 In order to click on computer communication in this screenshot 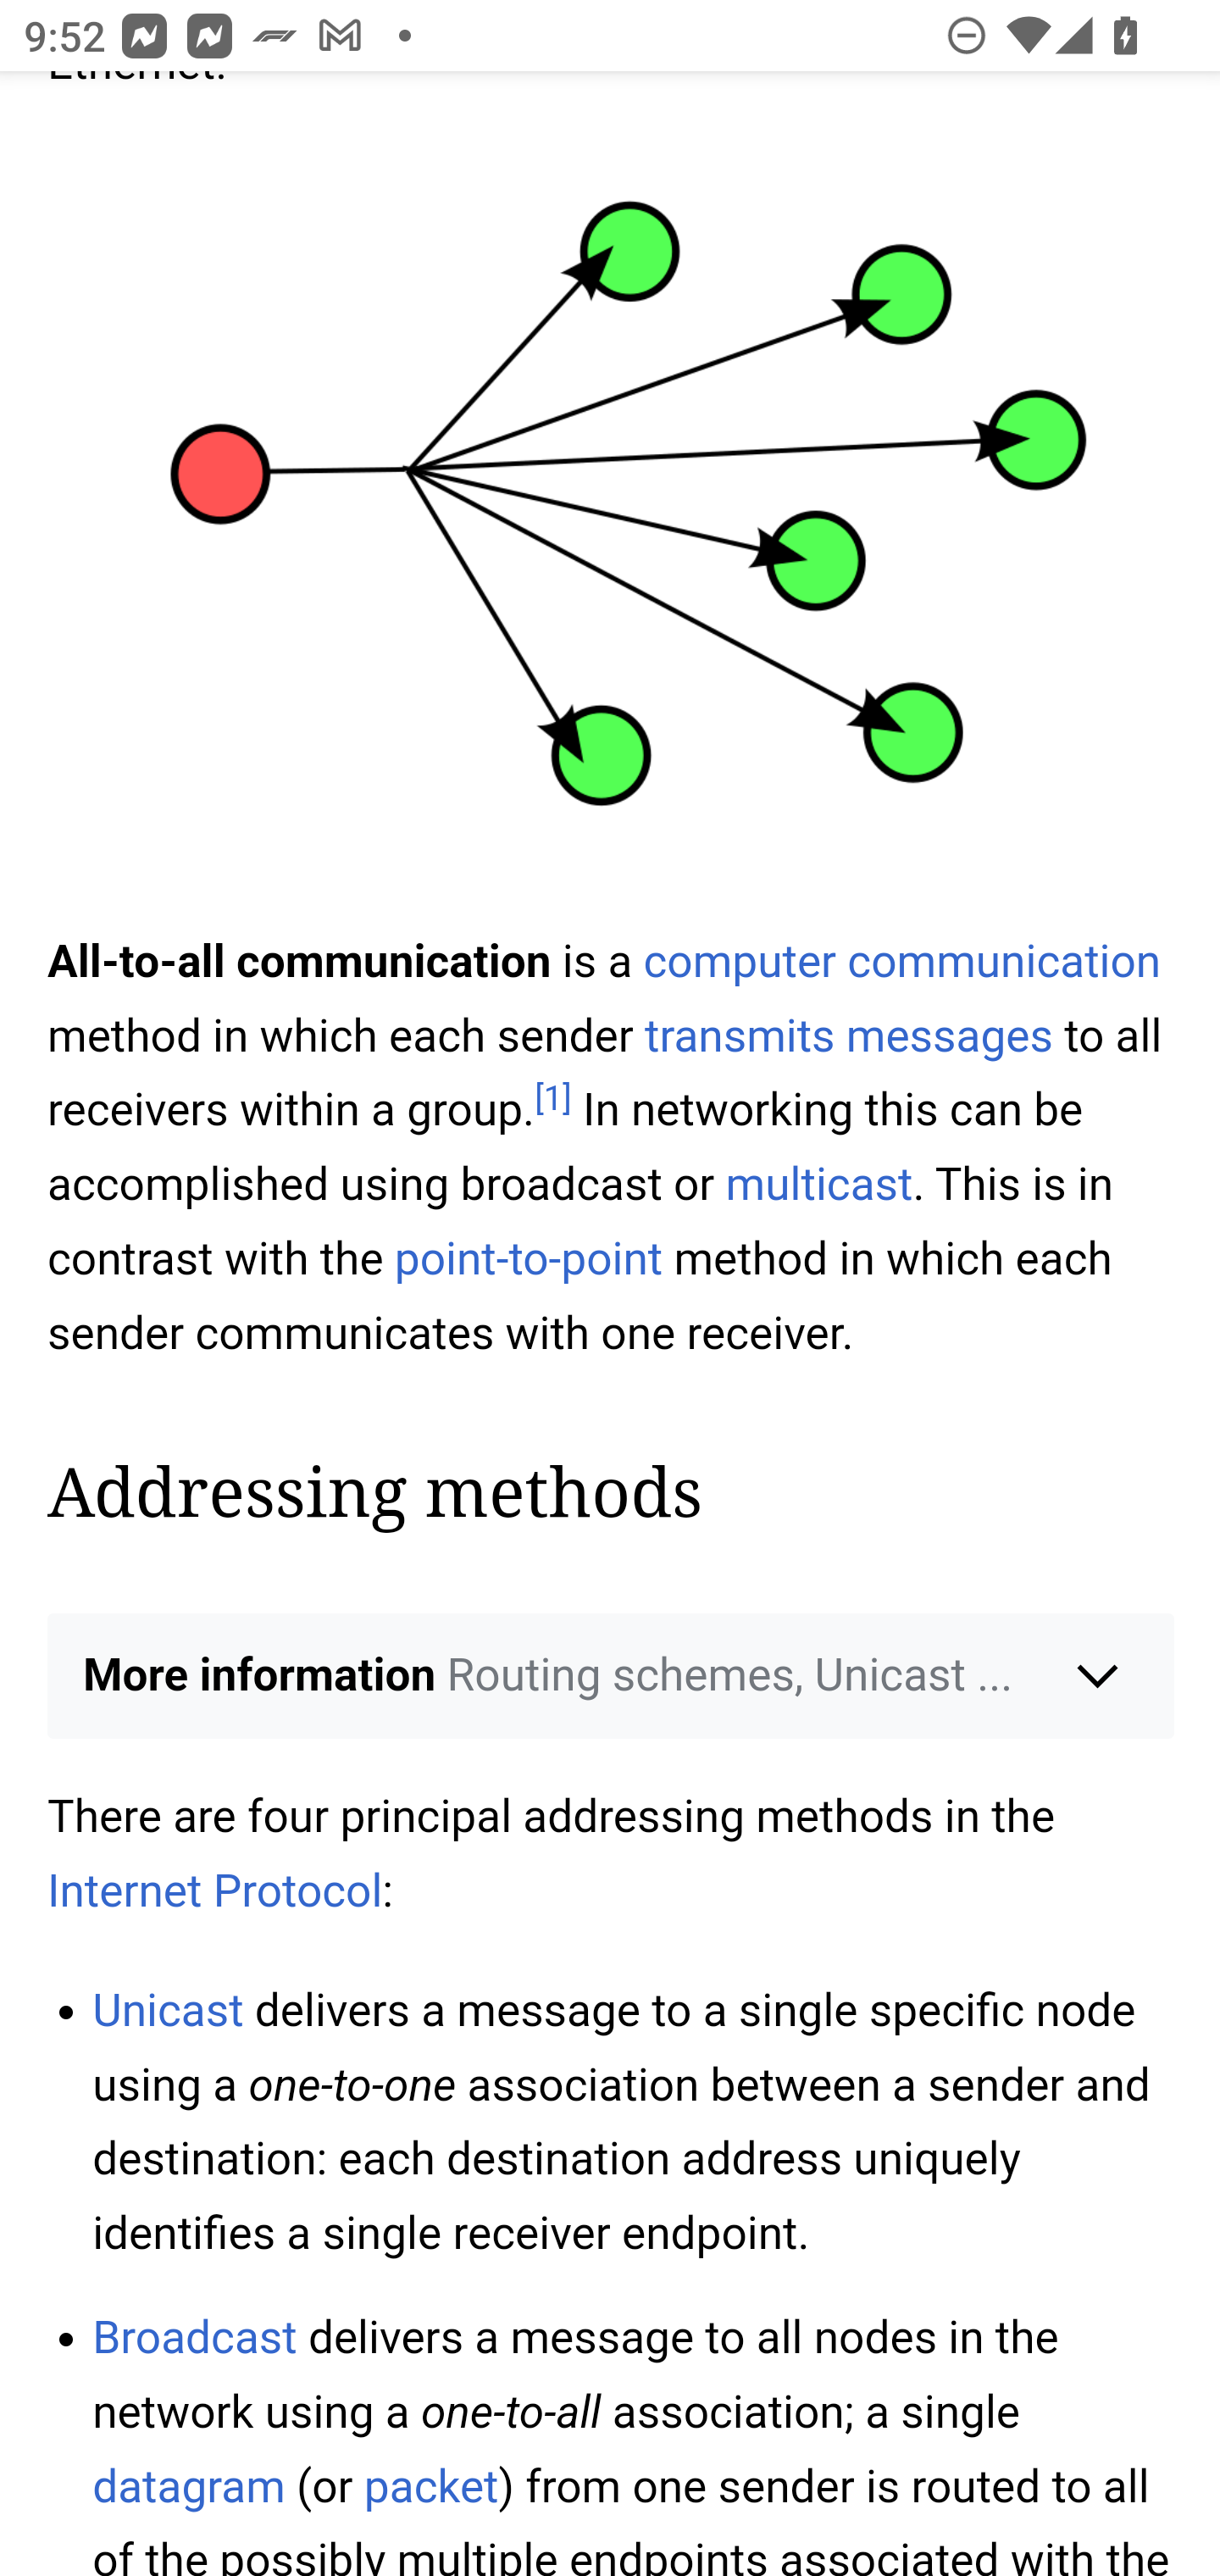, I will do `click(901, 962)`.